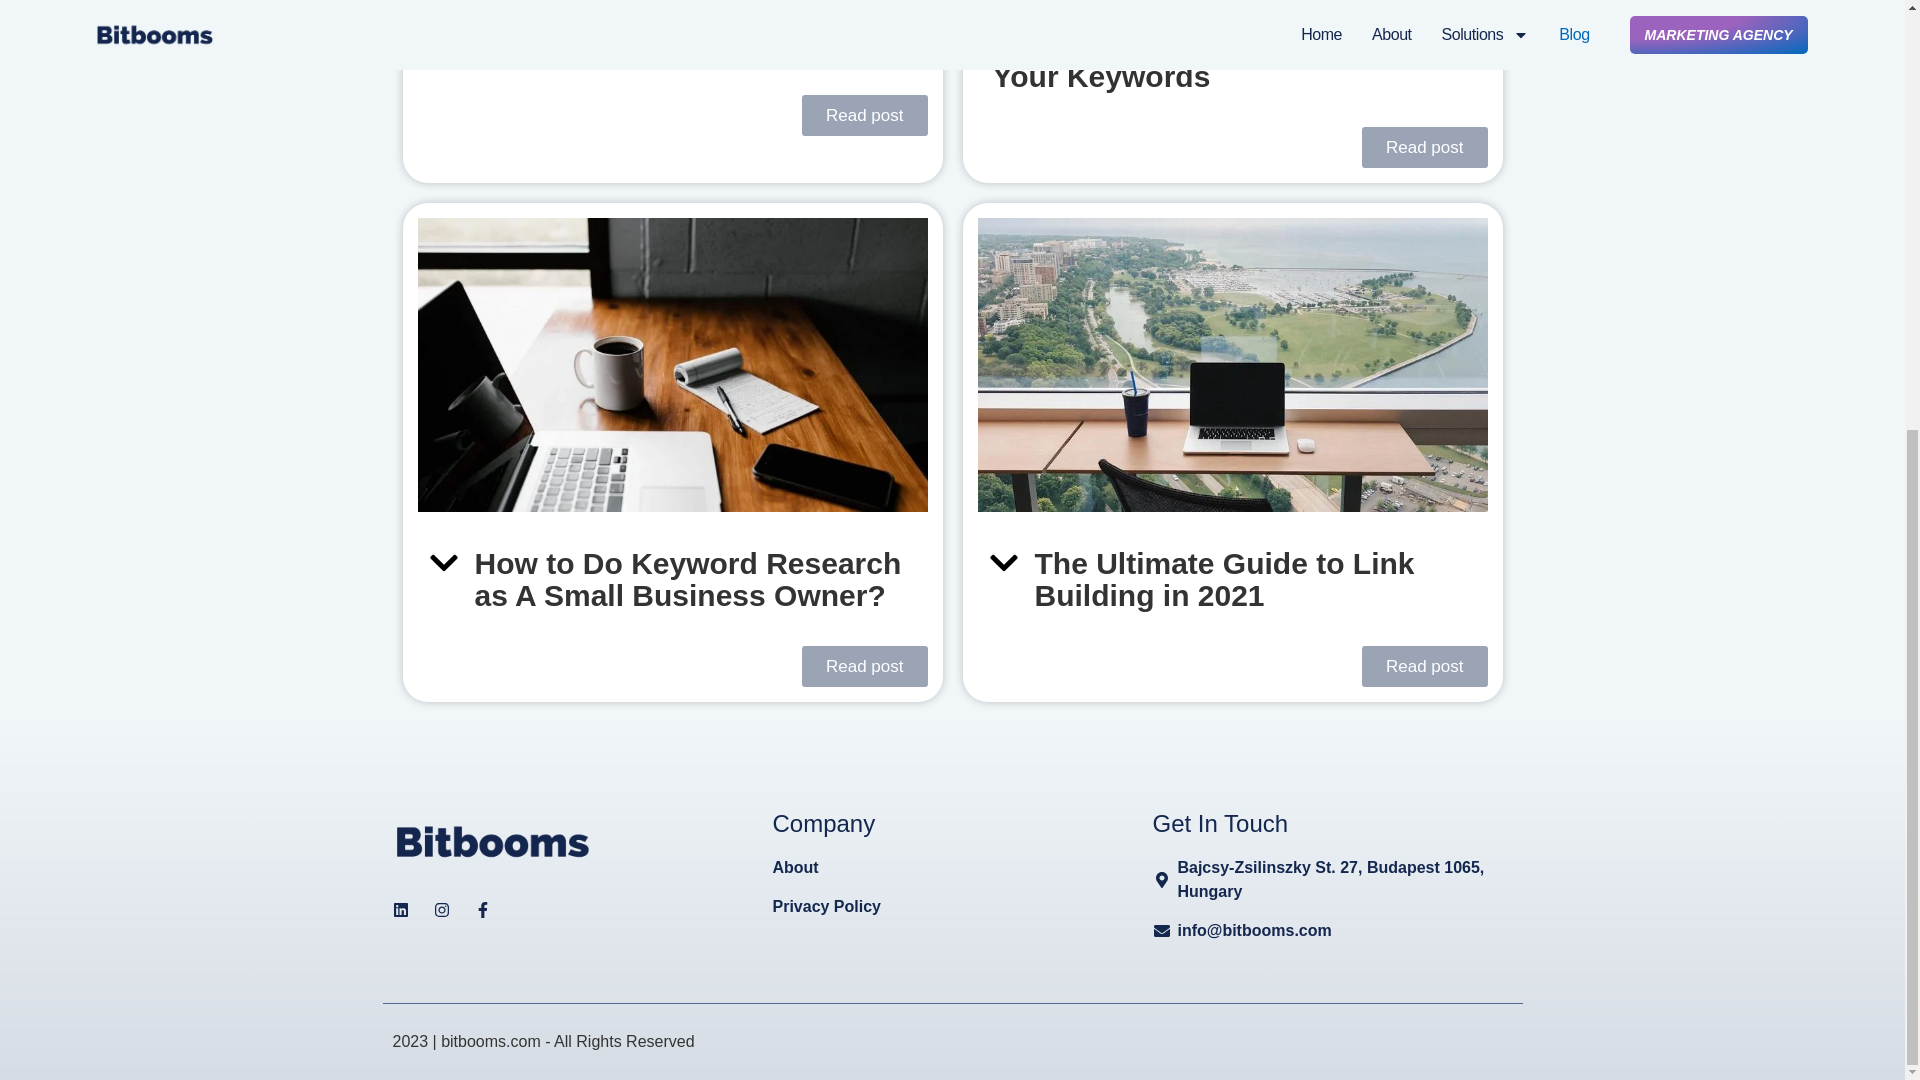 The height and width of the screenshot is (1080, 1920). Describe the element at coordinates (687, 579) in the screenshot. I see `How to Do Keyword Research as A Small Business Owner?` at that location.